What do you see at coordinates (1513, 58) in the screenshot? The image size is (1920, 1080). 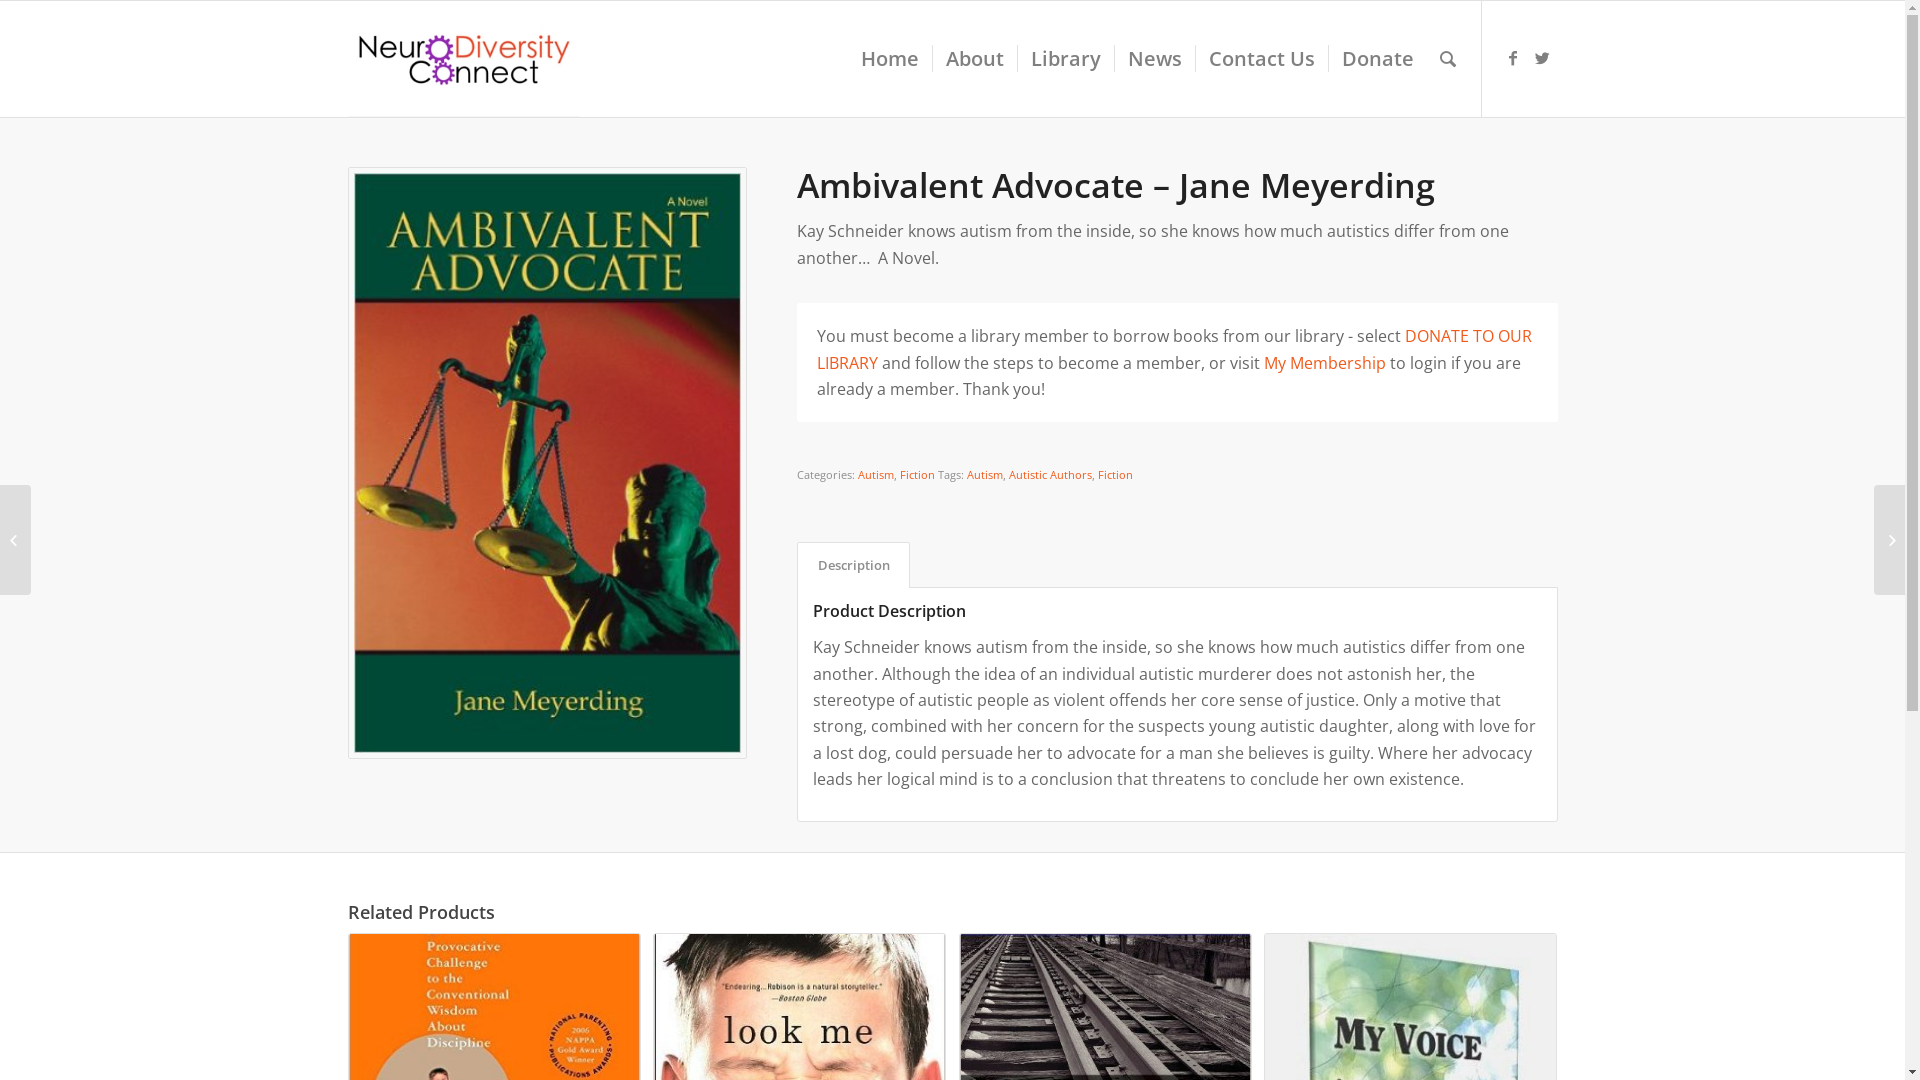 I see `Facebook` at bounding box center [1513, 58].